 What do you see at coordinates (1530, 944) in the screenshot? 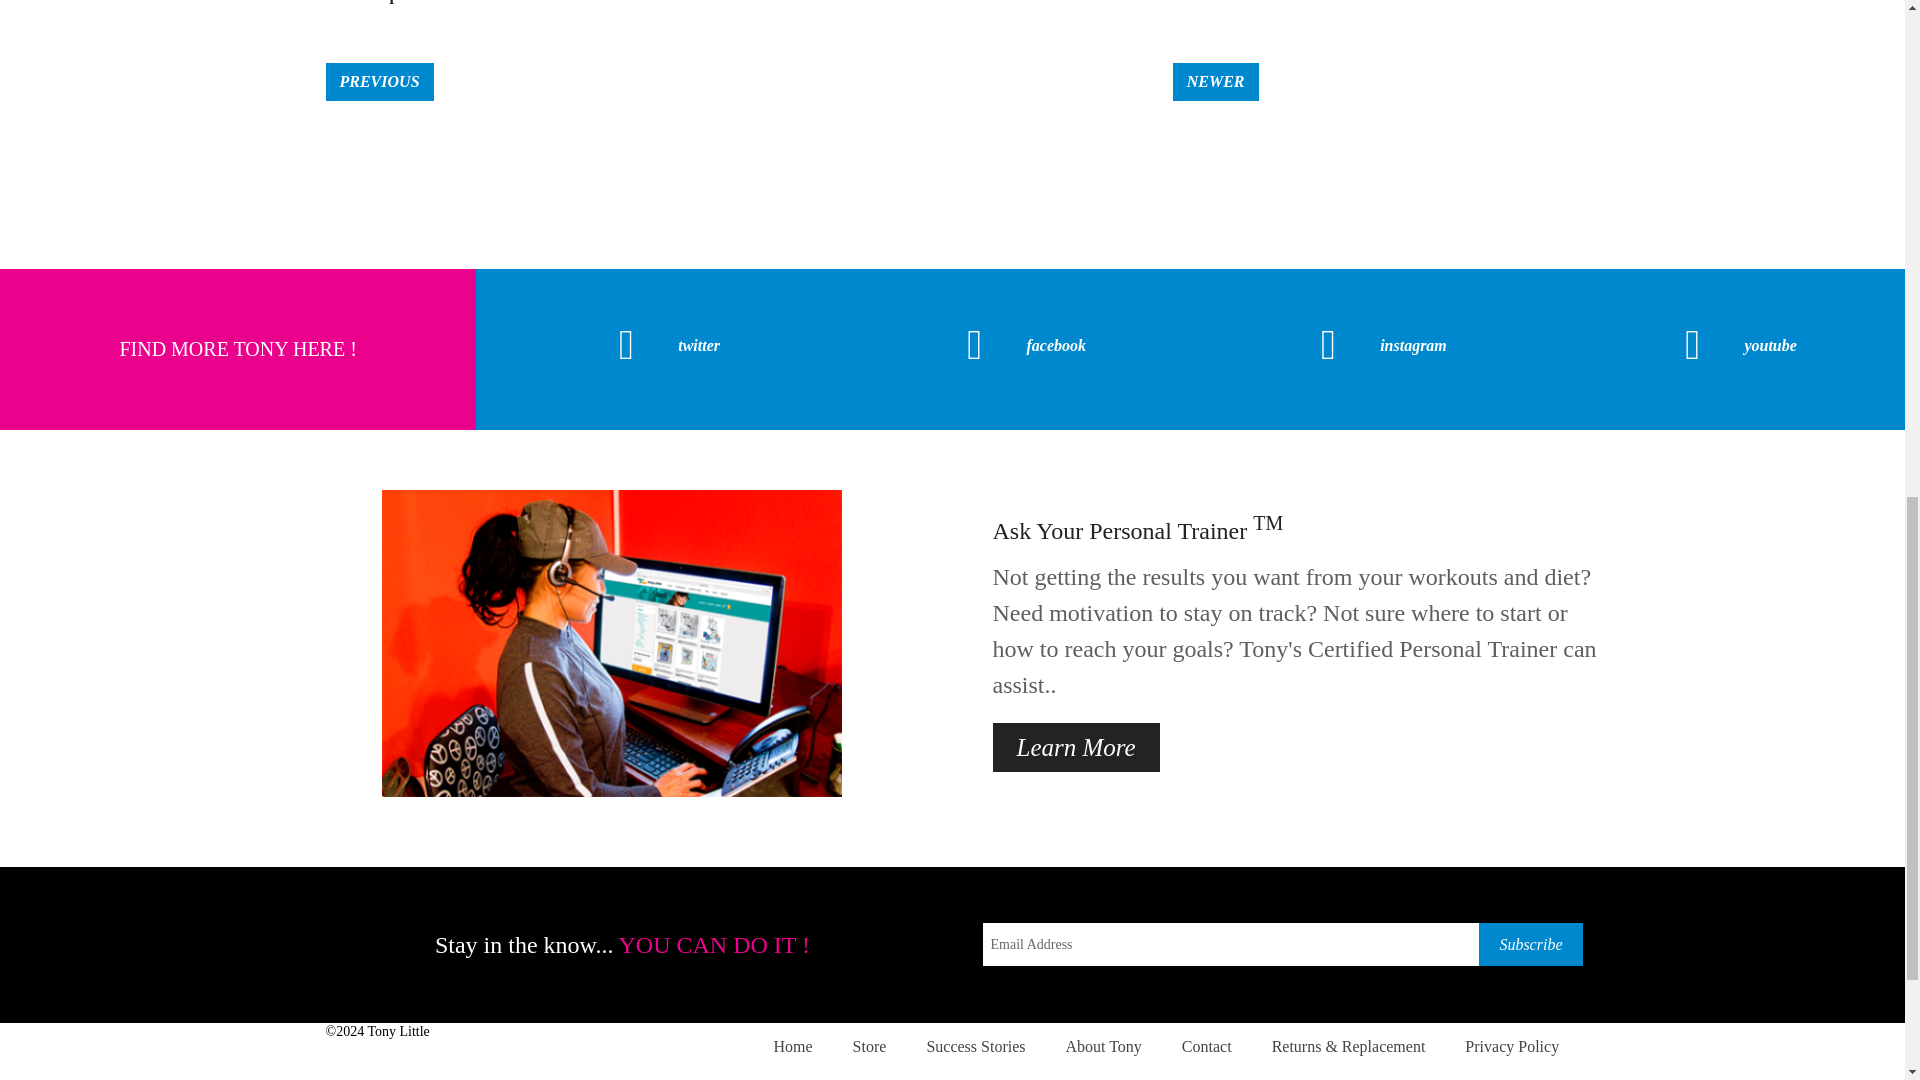
I see `Subscribe` at bounding box center [1530, 944].